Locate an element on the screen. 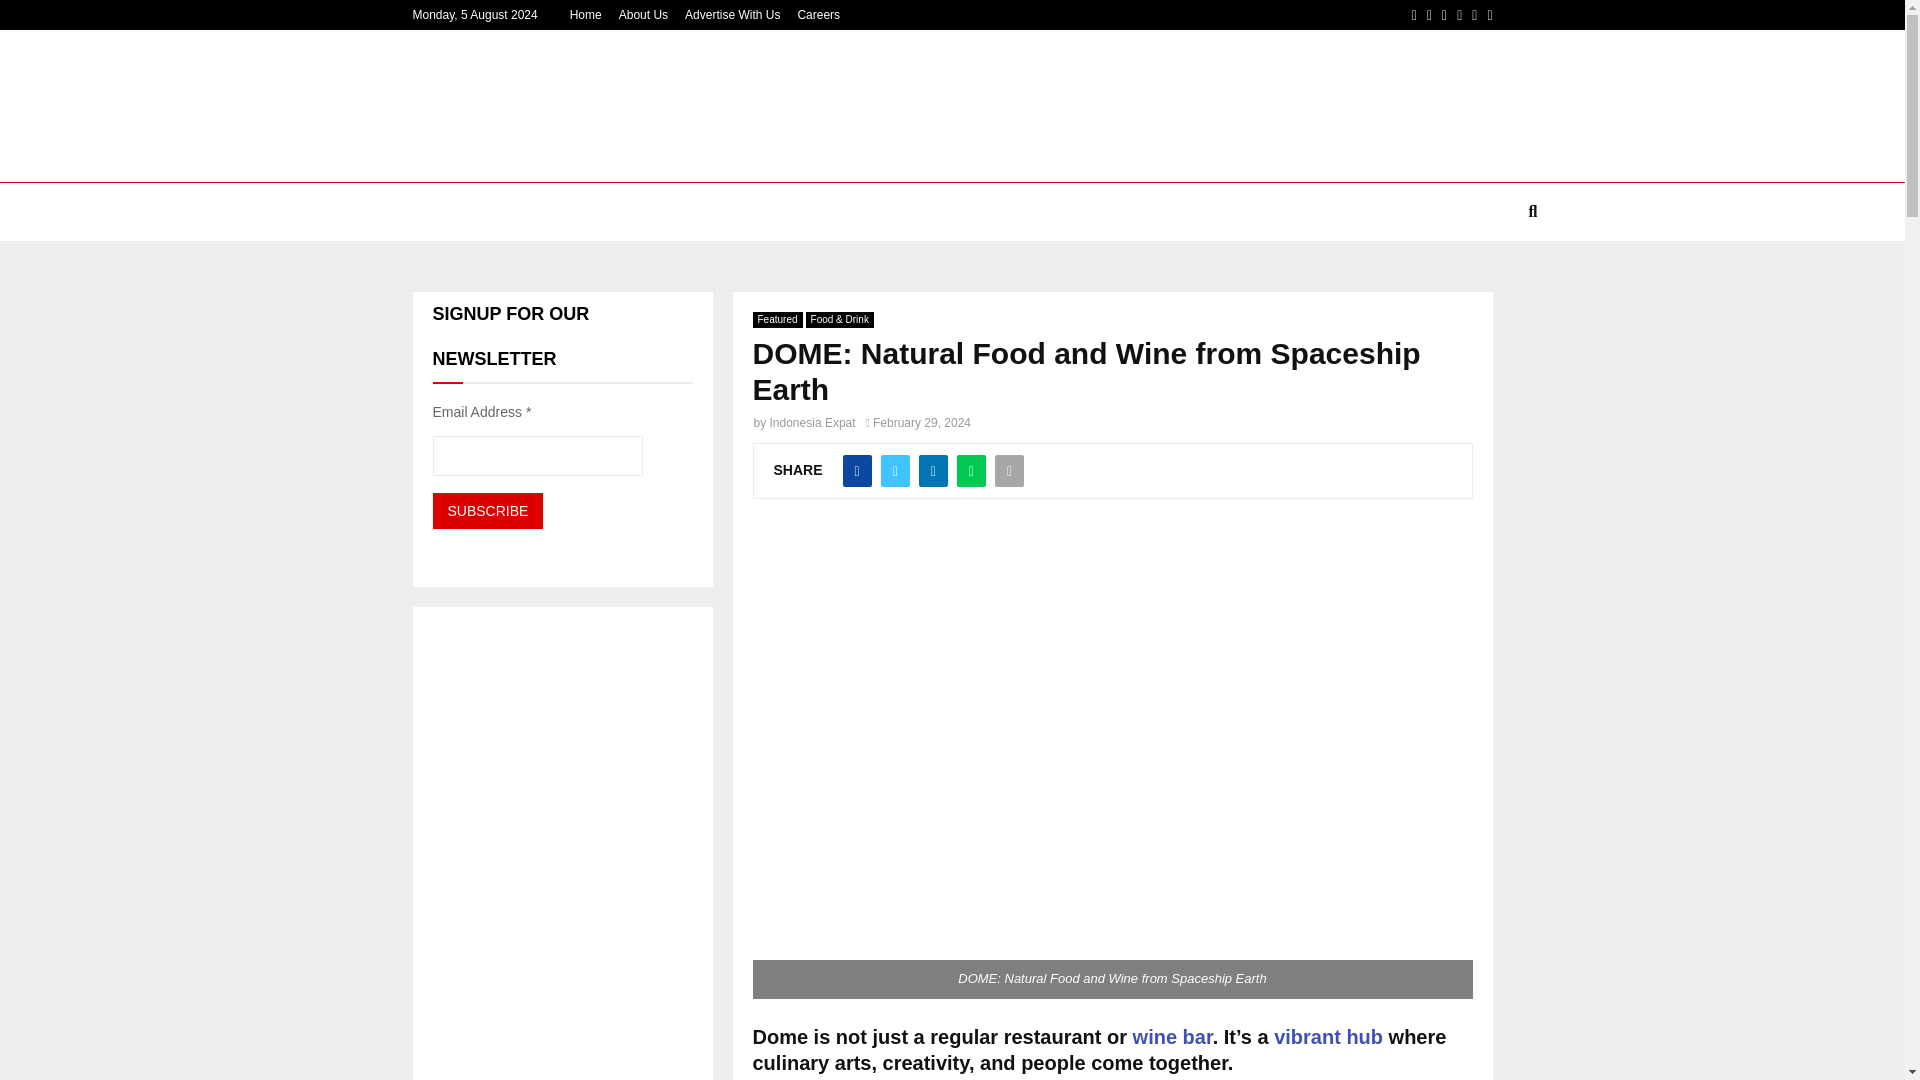 The image size is (1920, 1080). Advertise With Us is located at coordinates (732, 15).